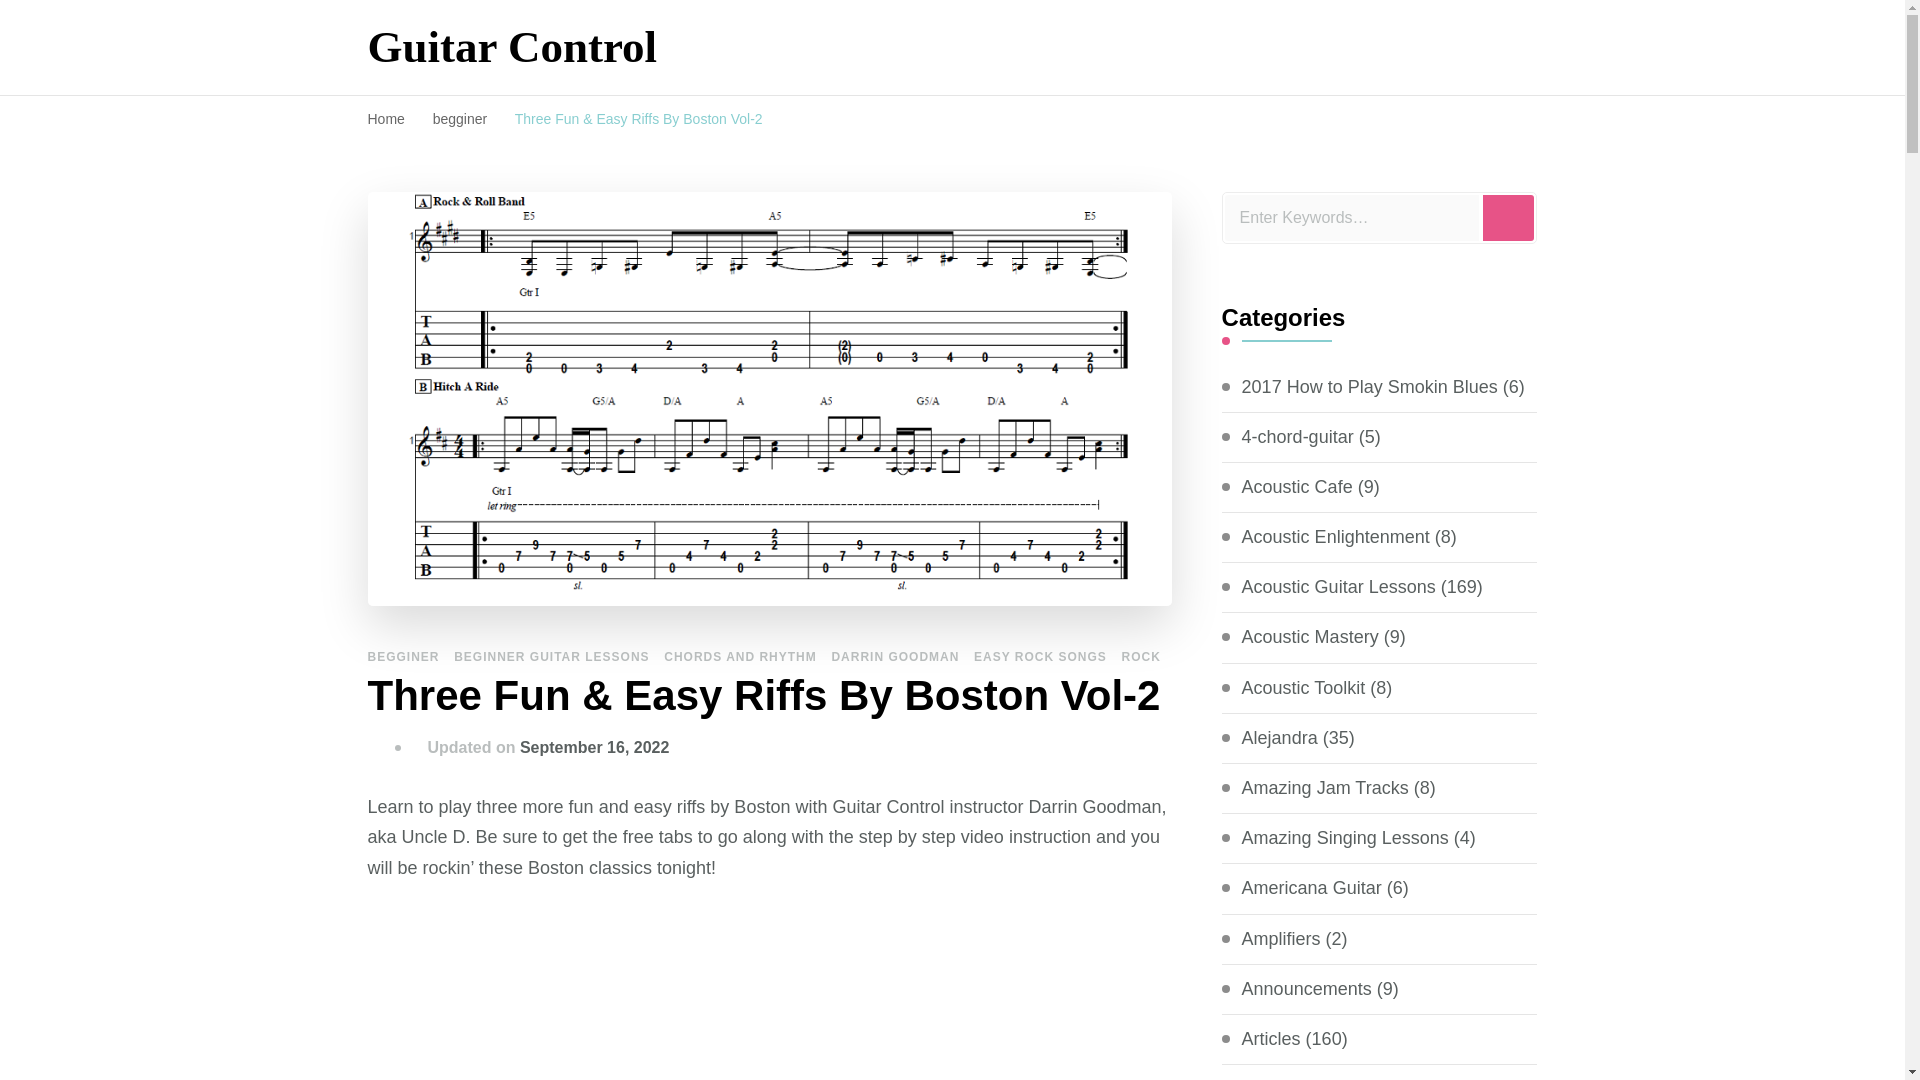 The image size is (1920, 1080). What do you see at coordinates (1310, 638) in the screenshot?
I see `Acoustic Mastery` at bounding box center [1310, 638].